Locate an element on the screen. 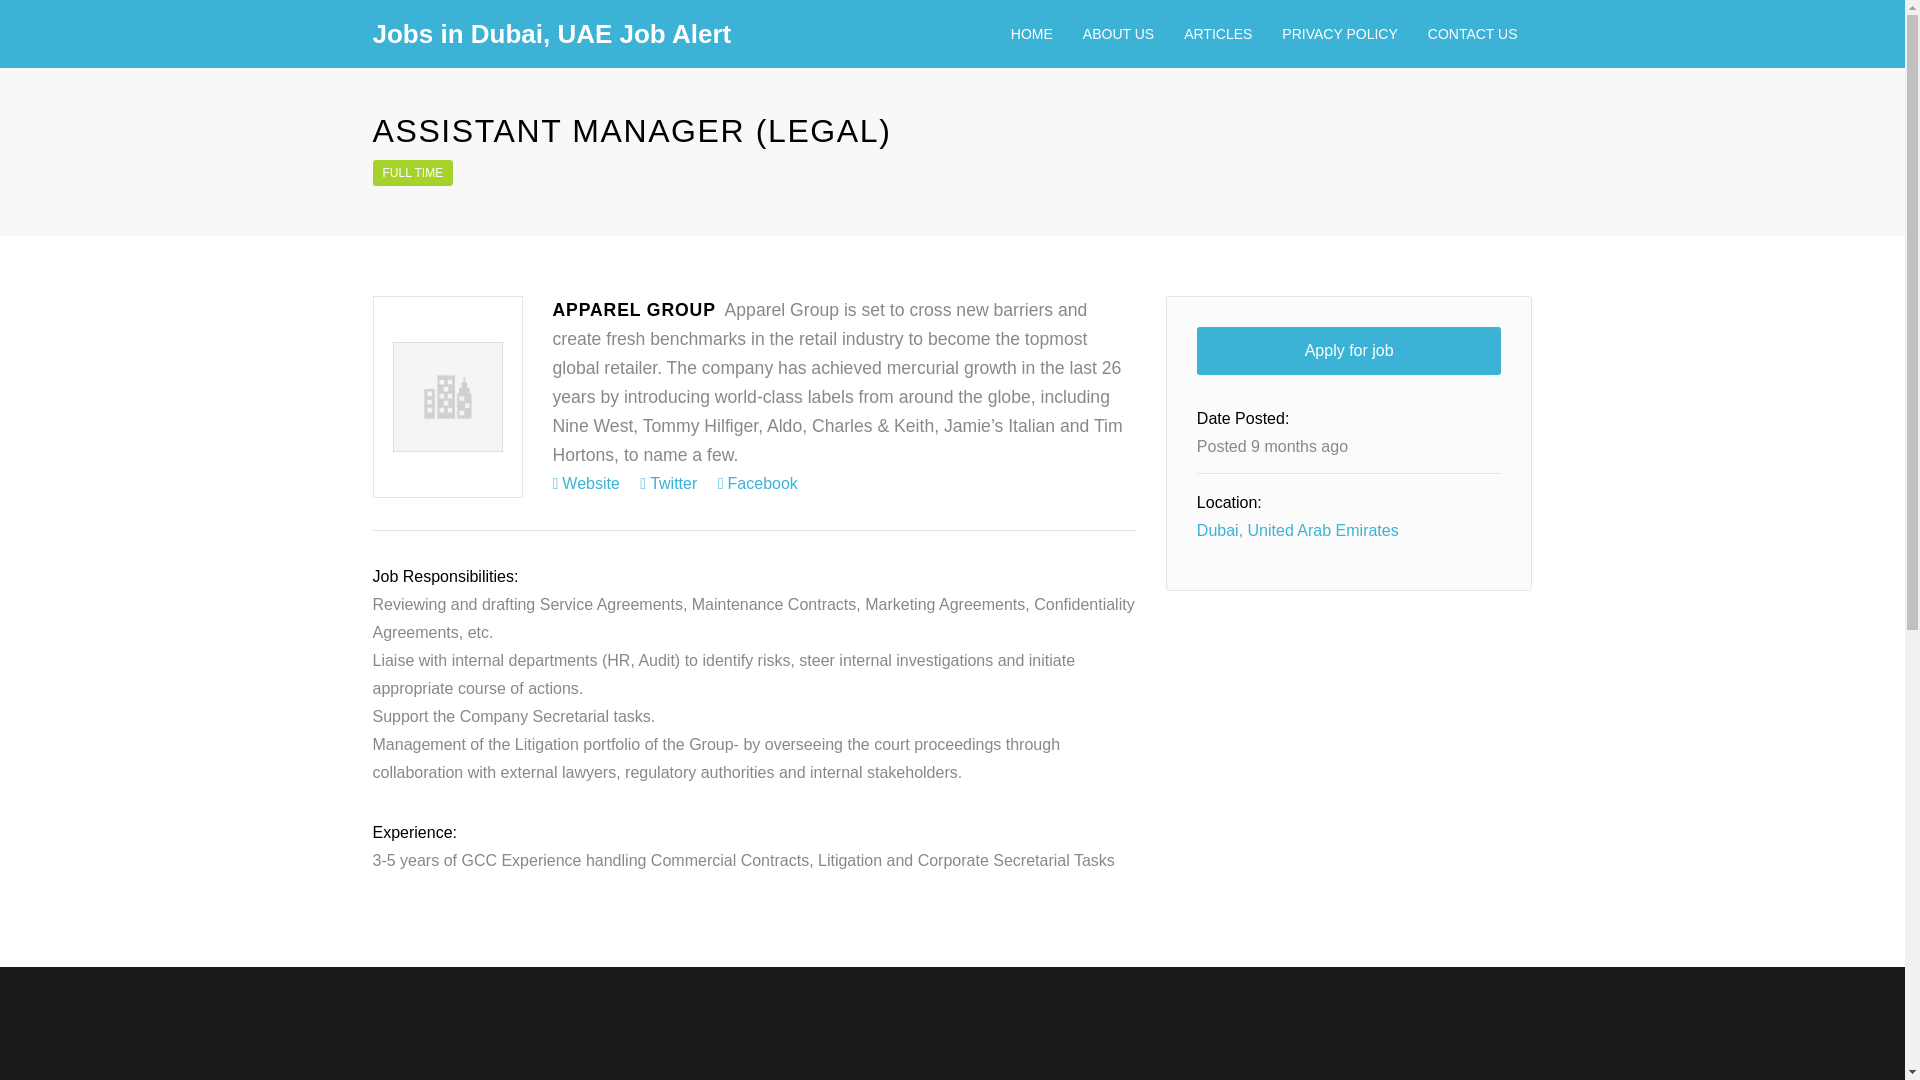  APPAREL GROUP is located at coordinates (633, 310).